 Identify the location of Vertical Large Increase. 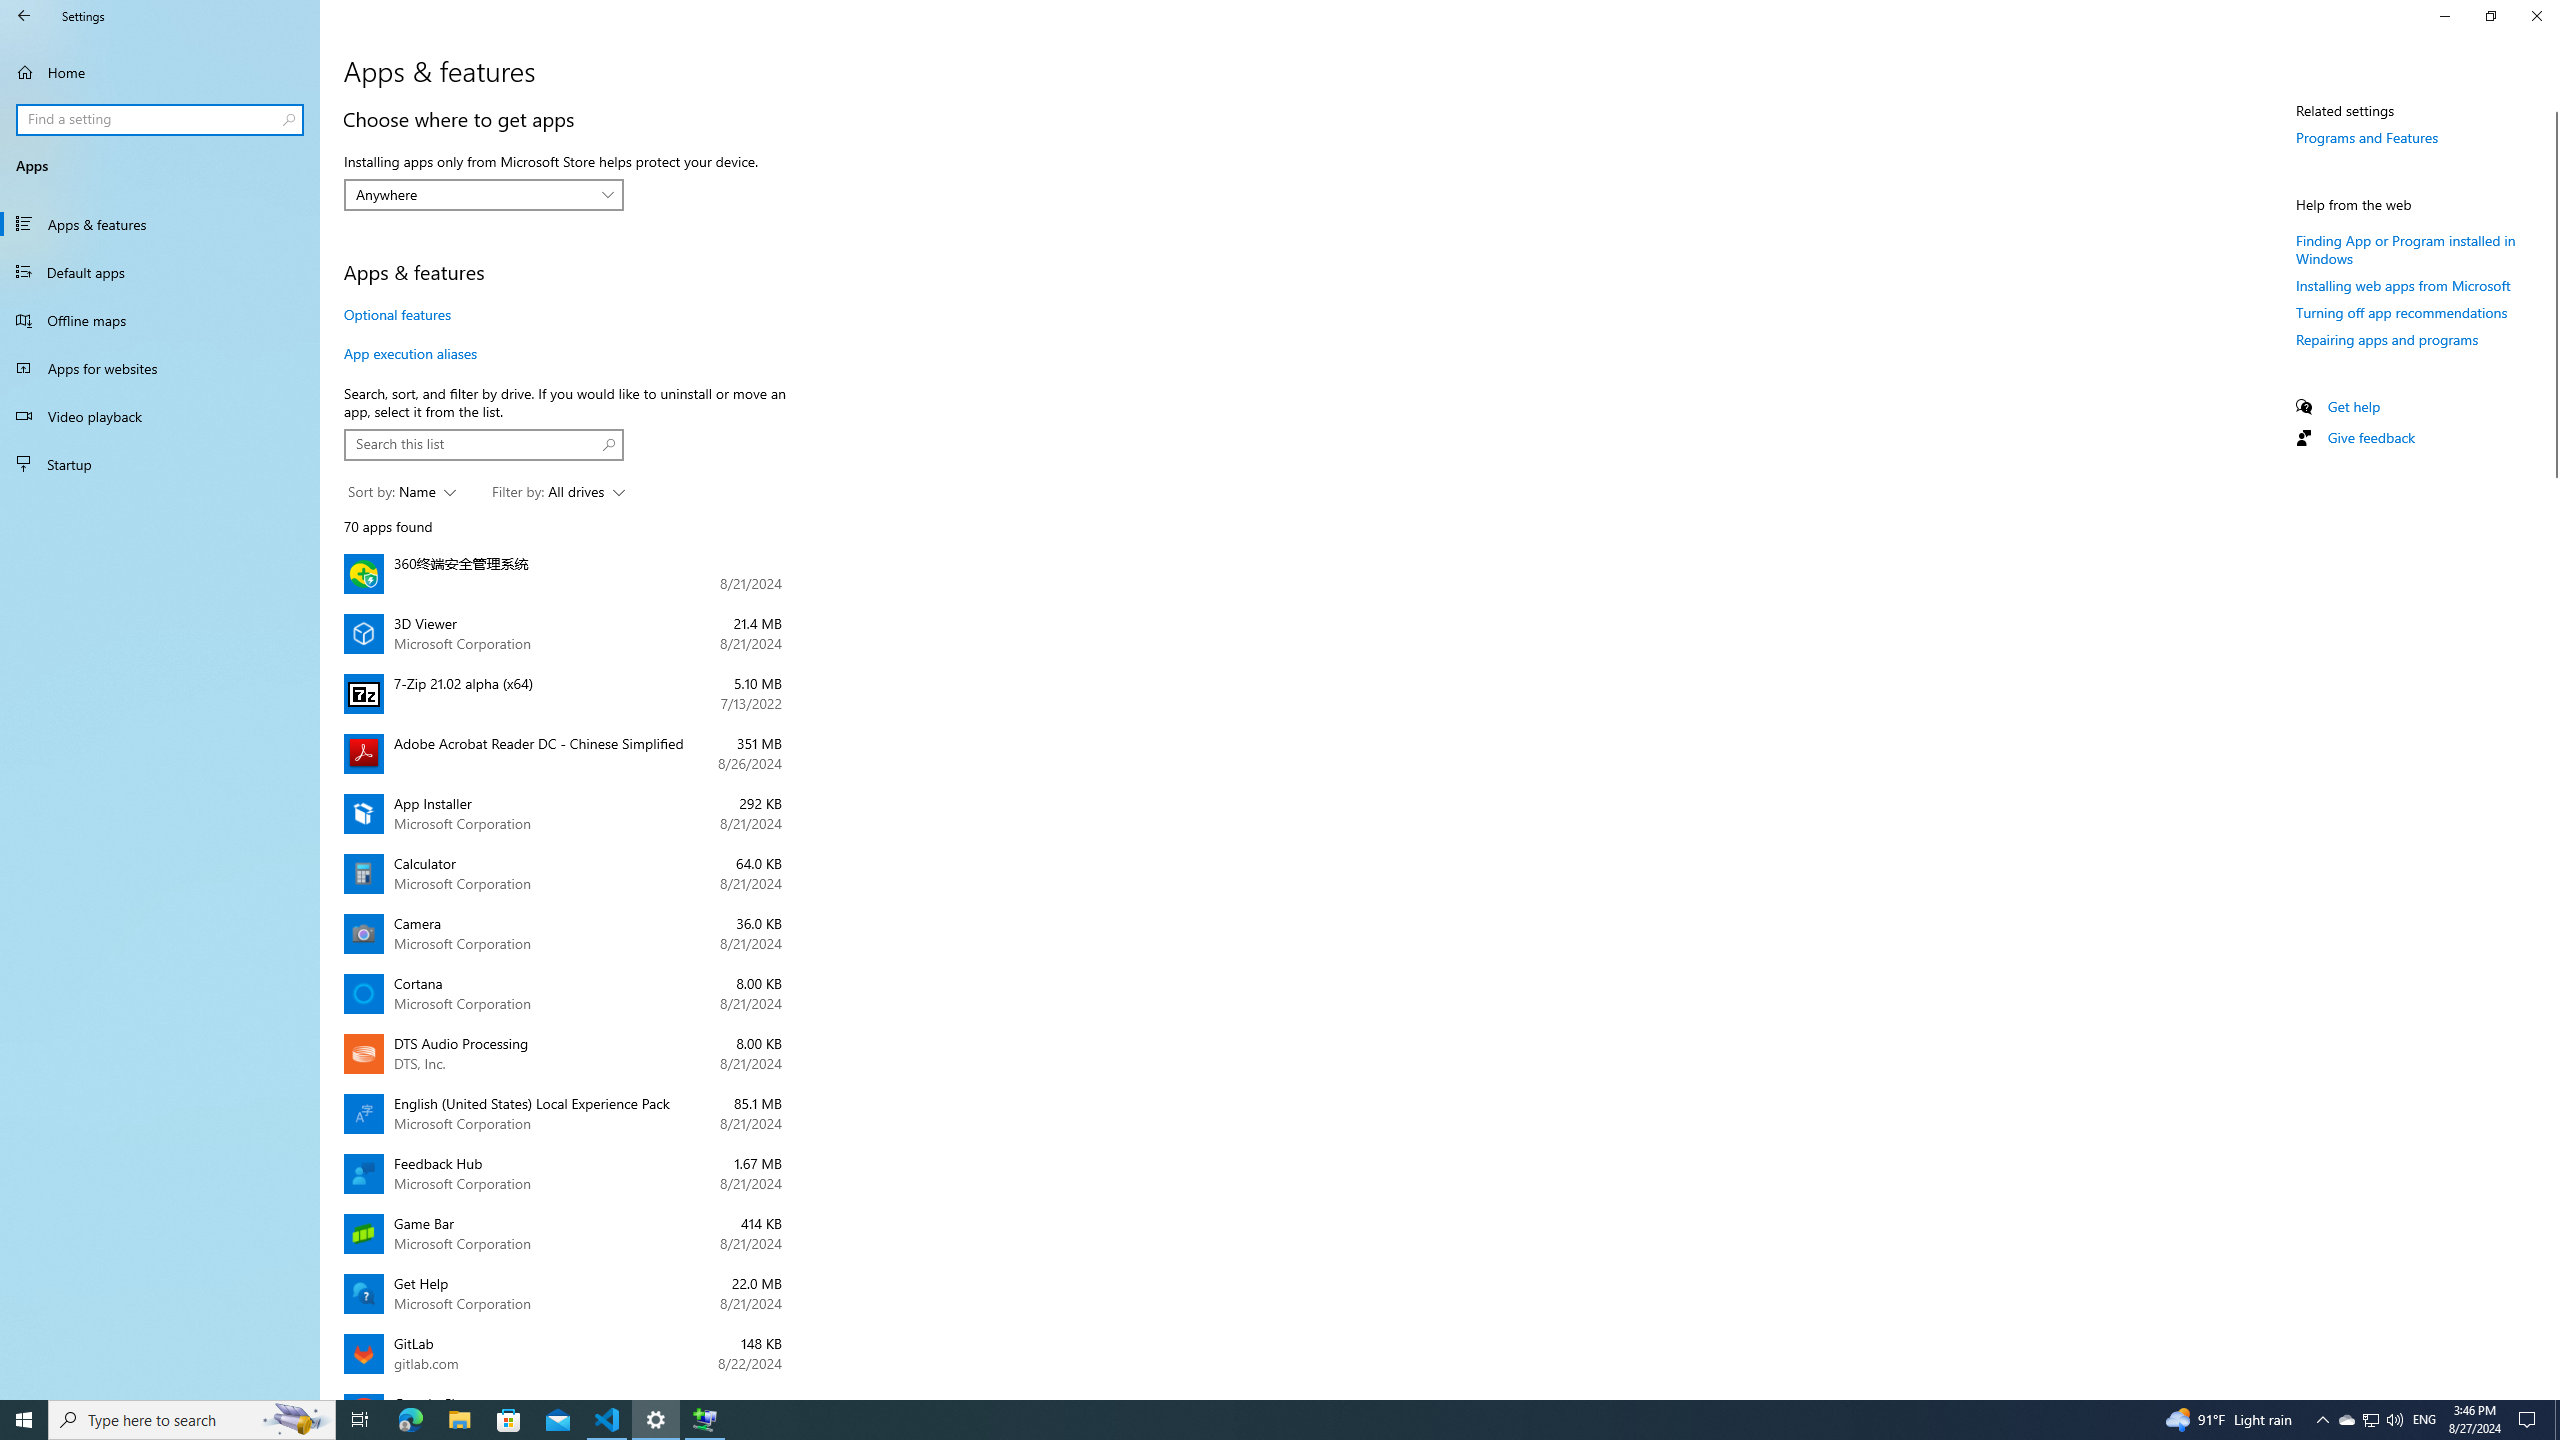
(160, 368).